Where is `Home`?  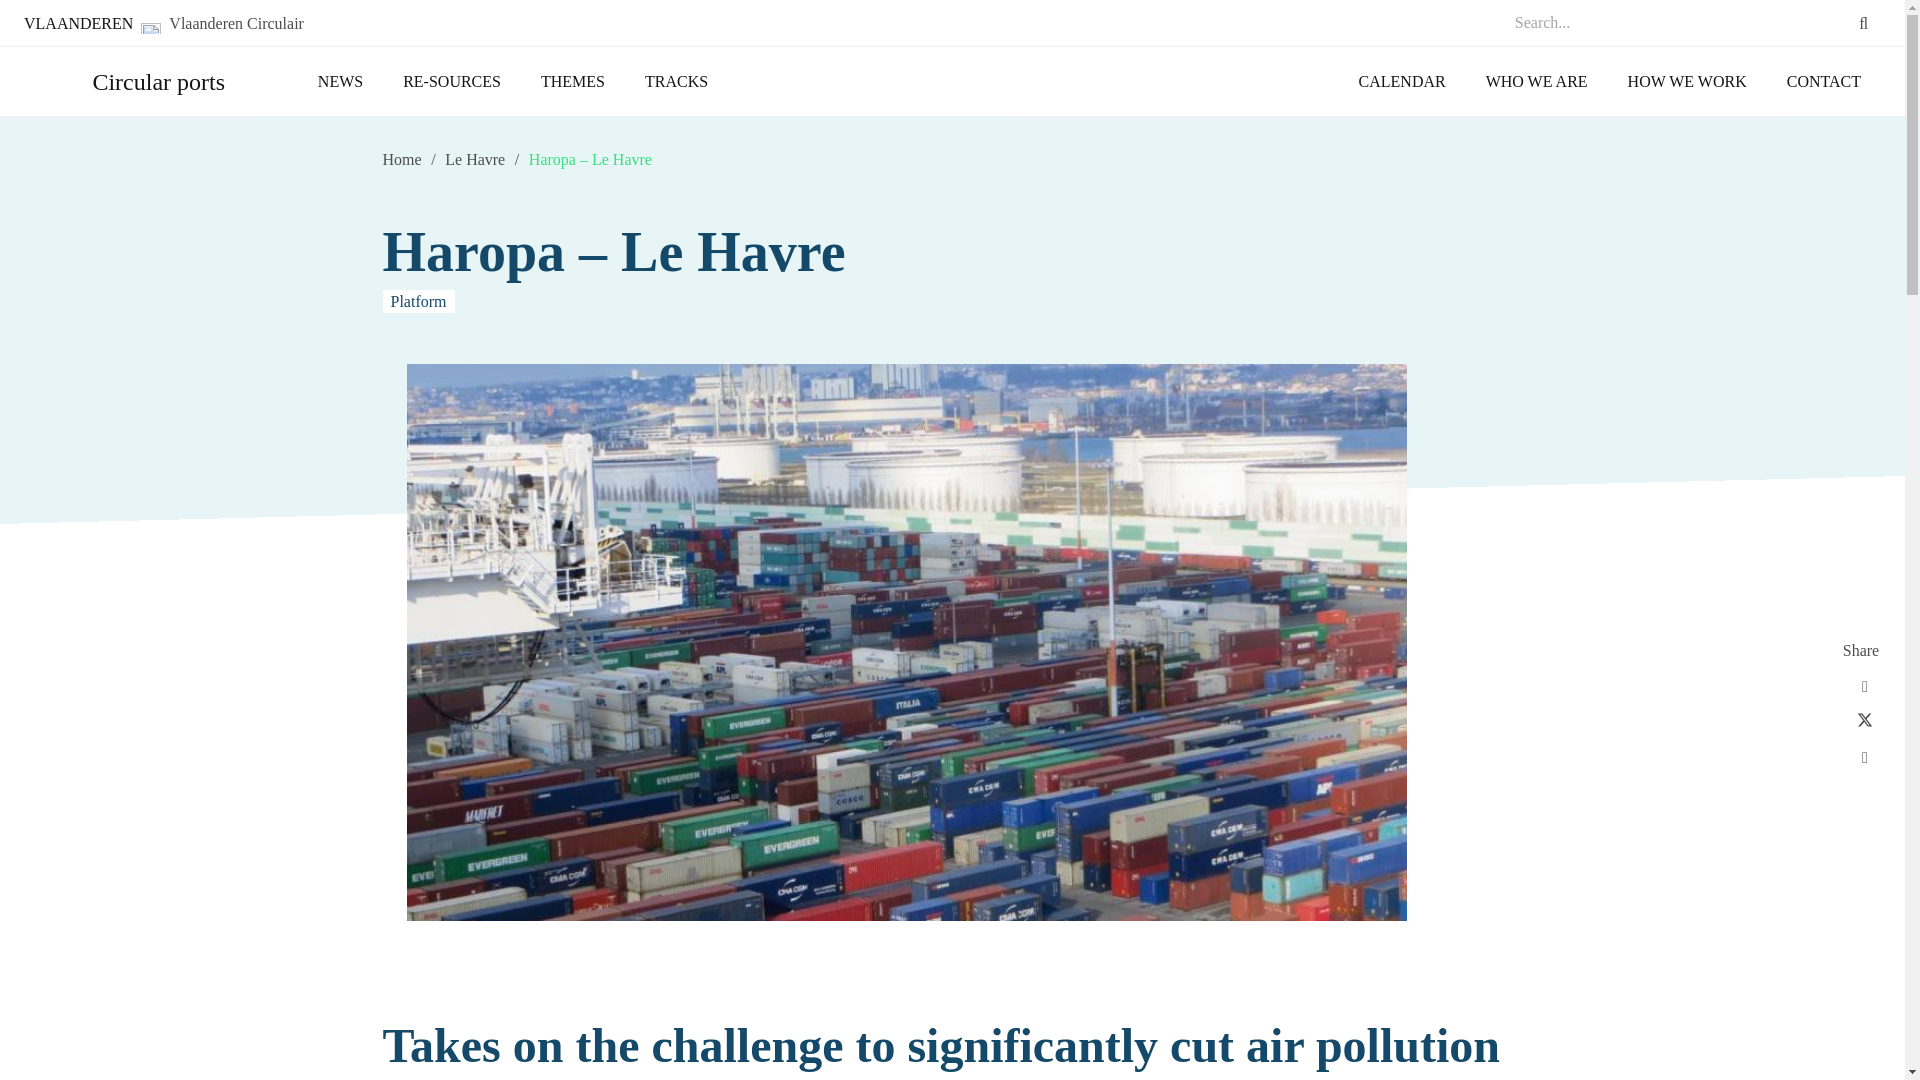 Home is located at coordinates (401, 160).